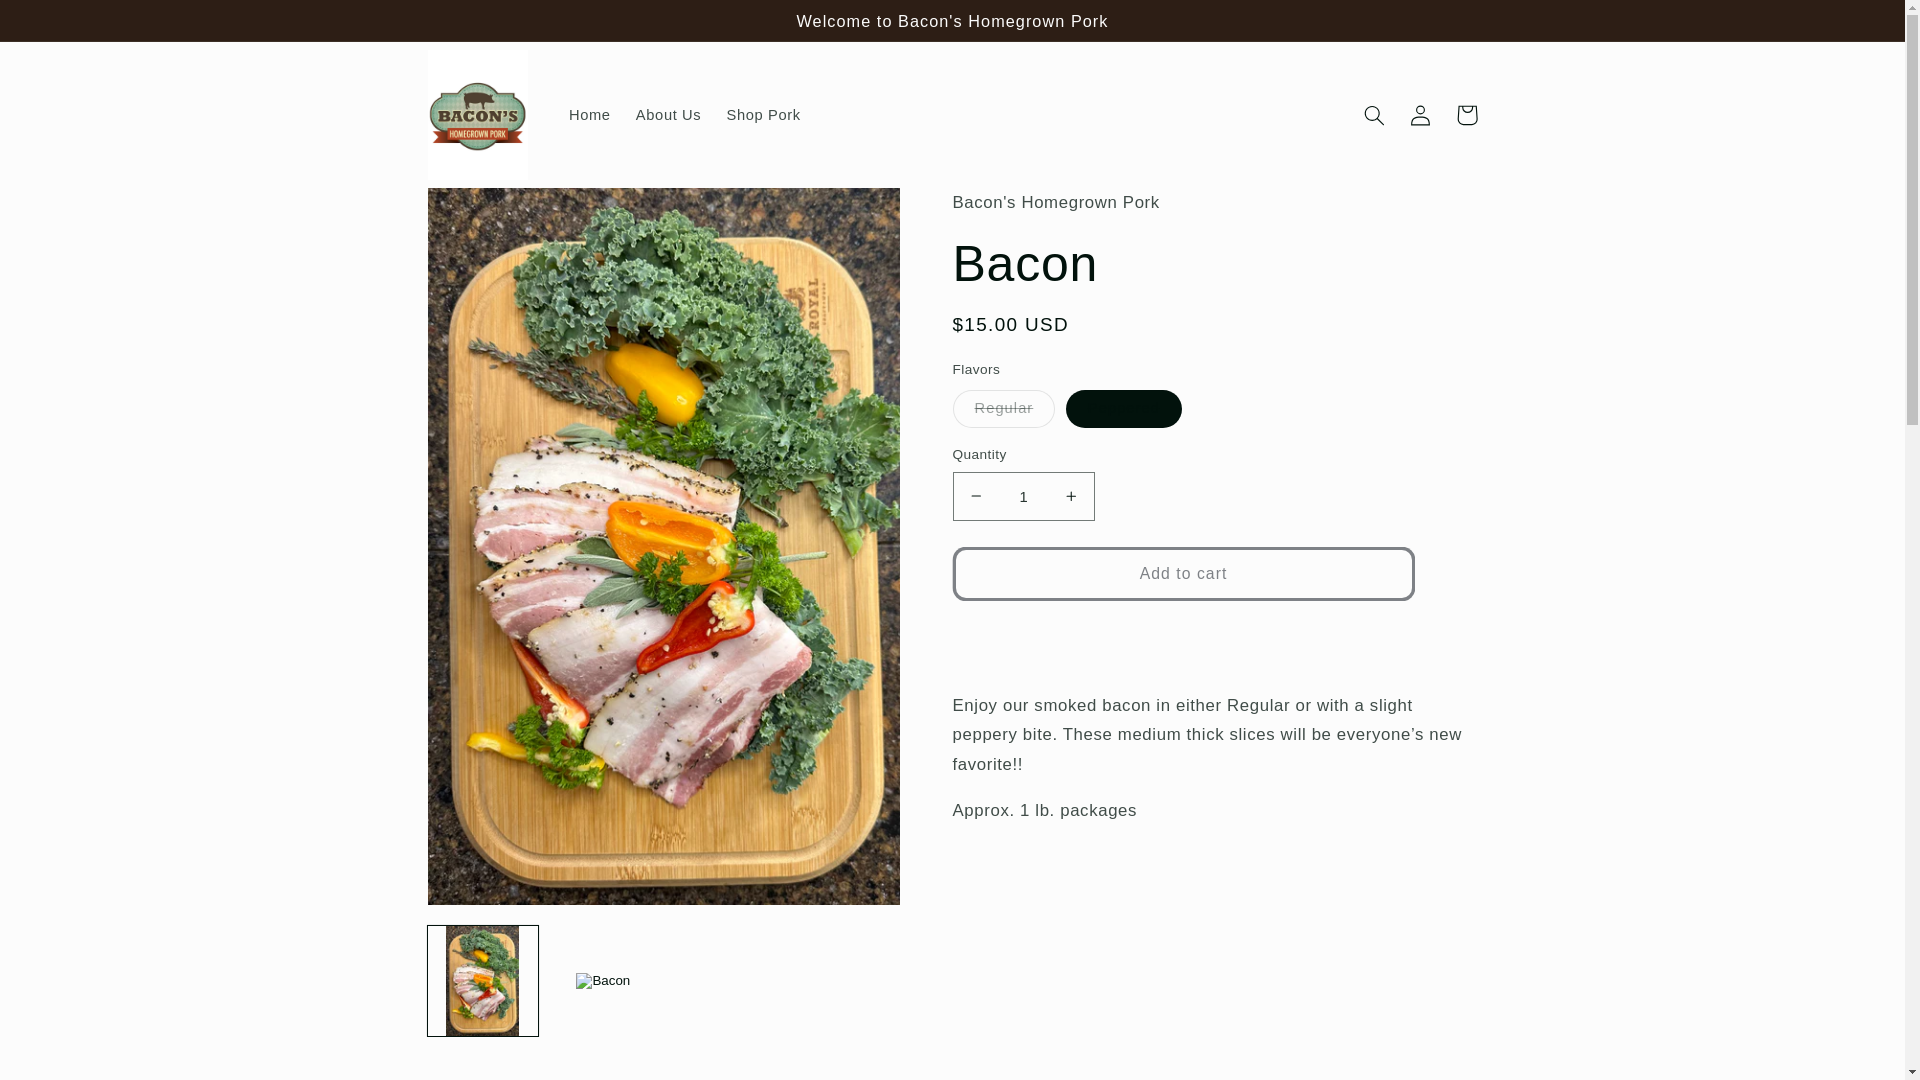  What do you see at coordinates (1420, 114) in the screenshot?
I see `Log in` at bounding box center [1420, 114].